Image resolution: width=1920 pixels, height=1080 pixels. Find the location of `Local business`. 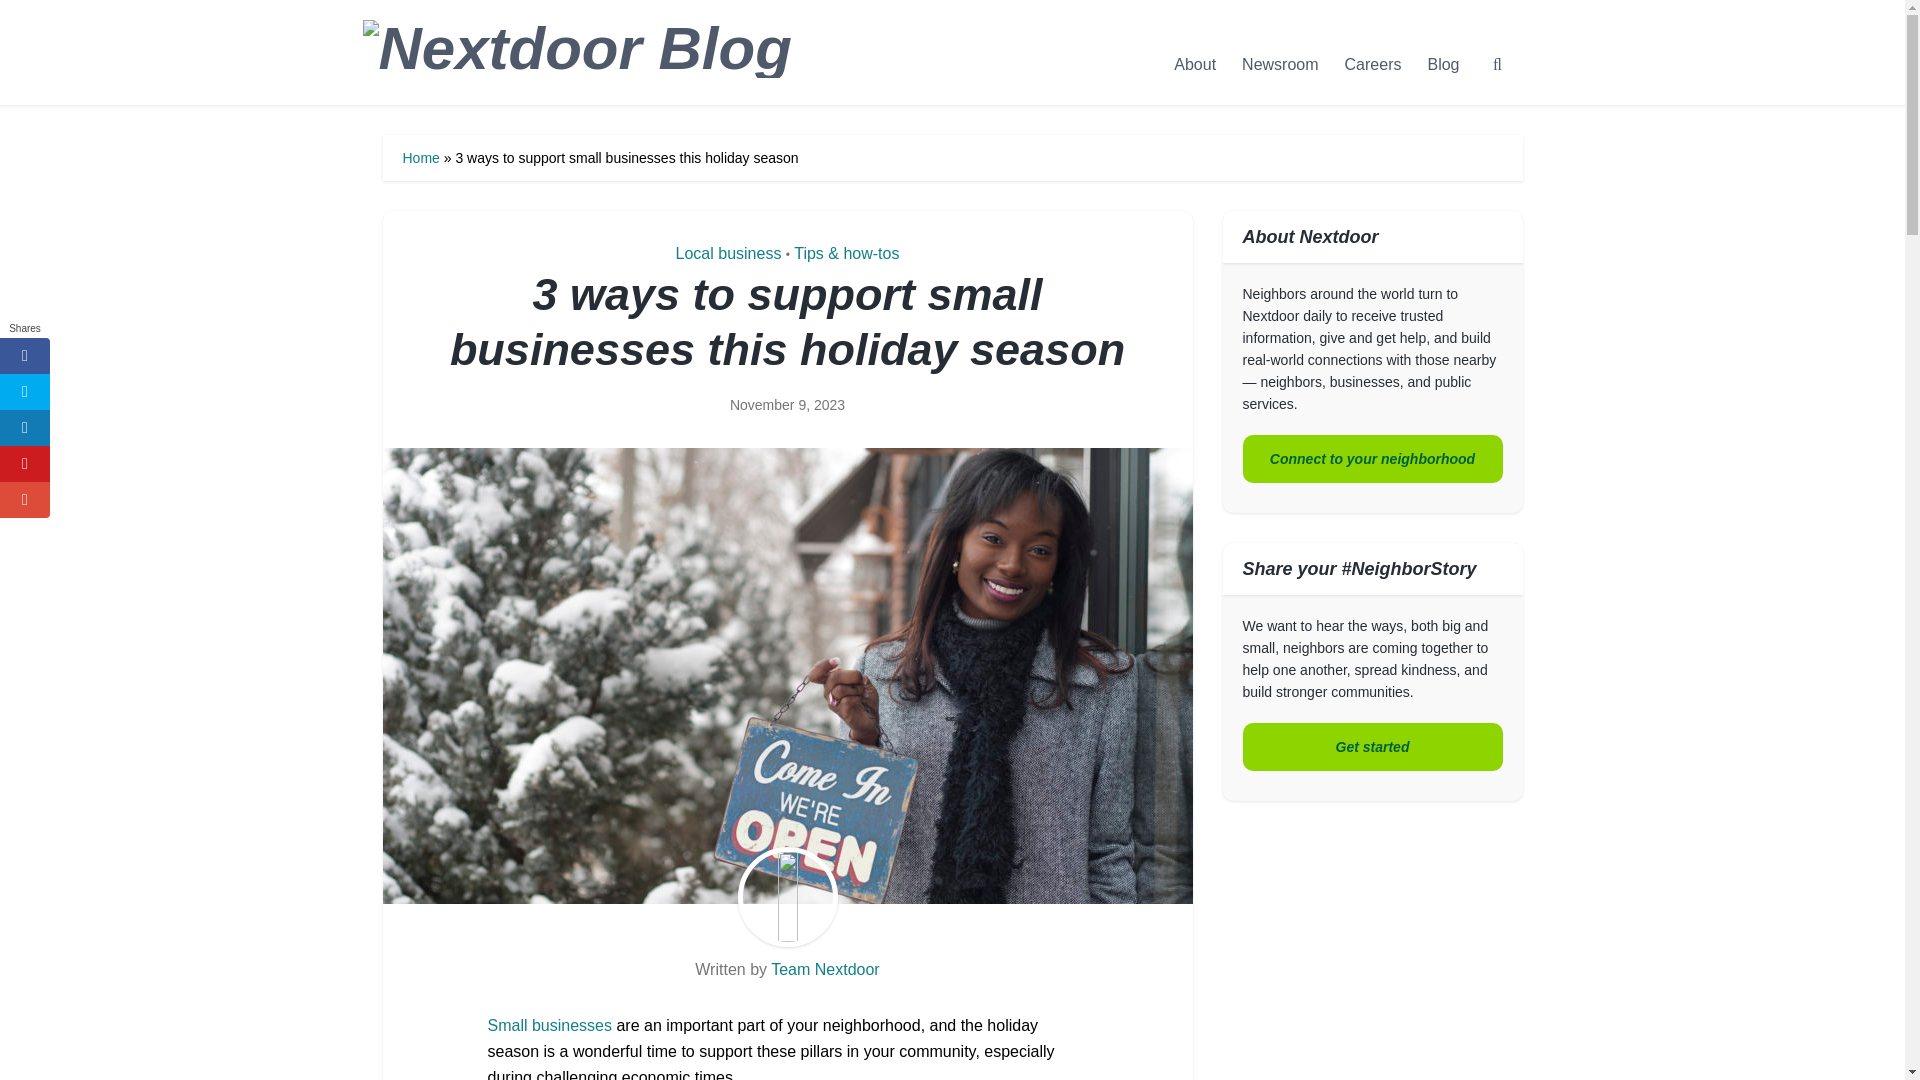

Local business is located at coordinates (728, 254).